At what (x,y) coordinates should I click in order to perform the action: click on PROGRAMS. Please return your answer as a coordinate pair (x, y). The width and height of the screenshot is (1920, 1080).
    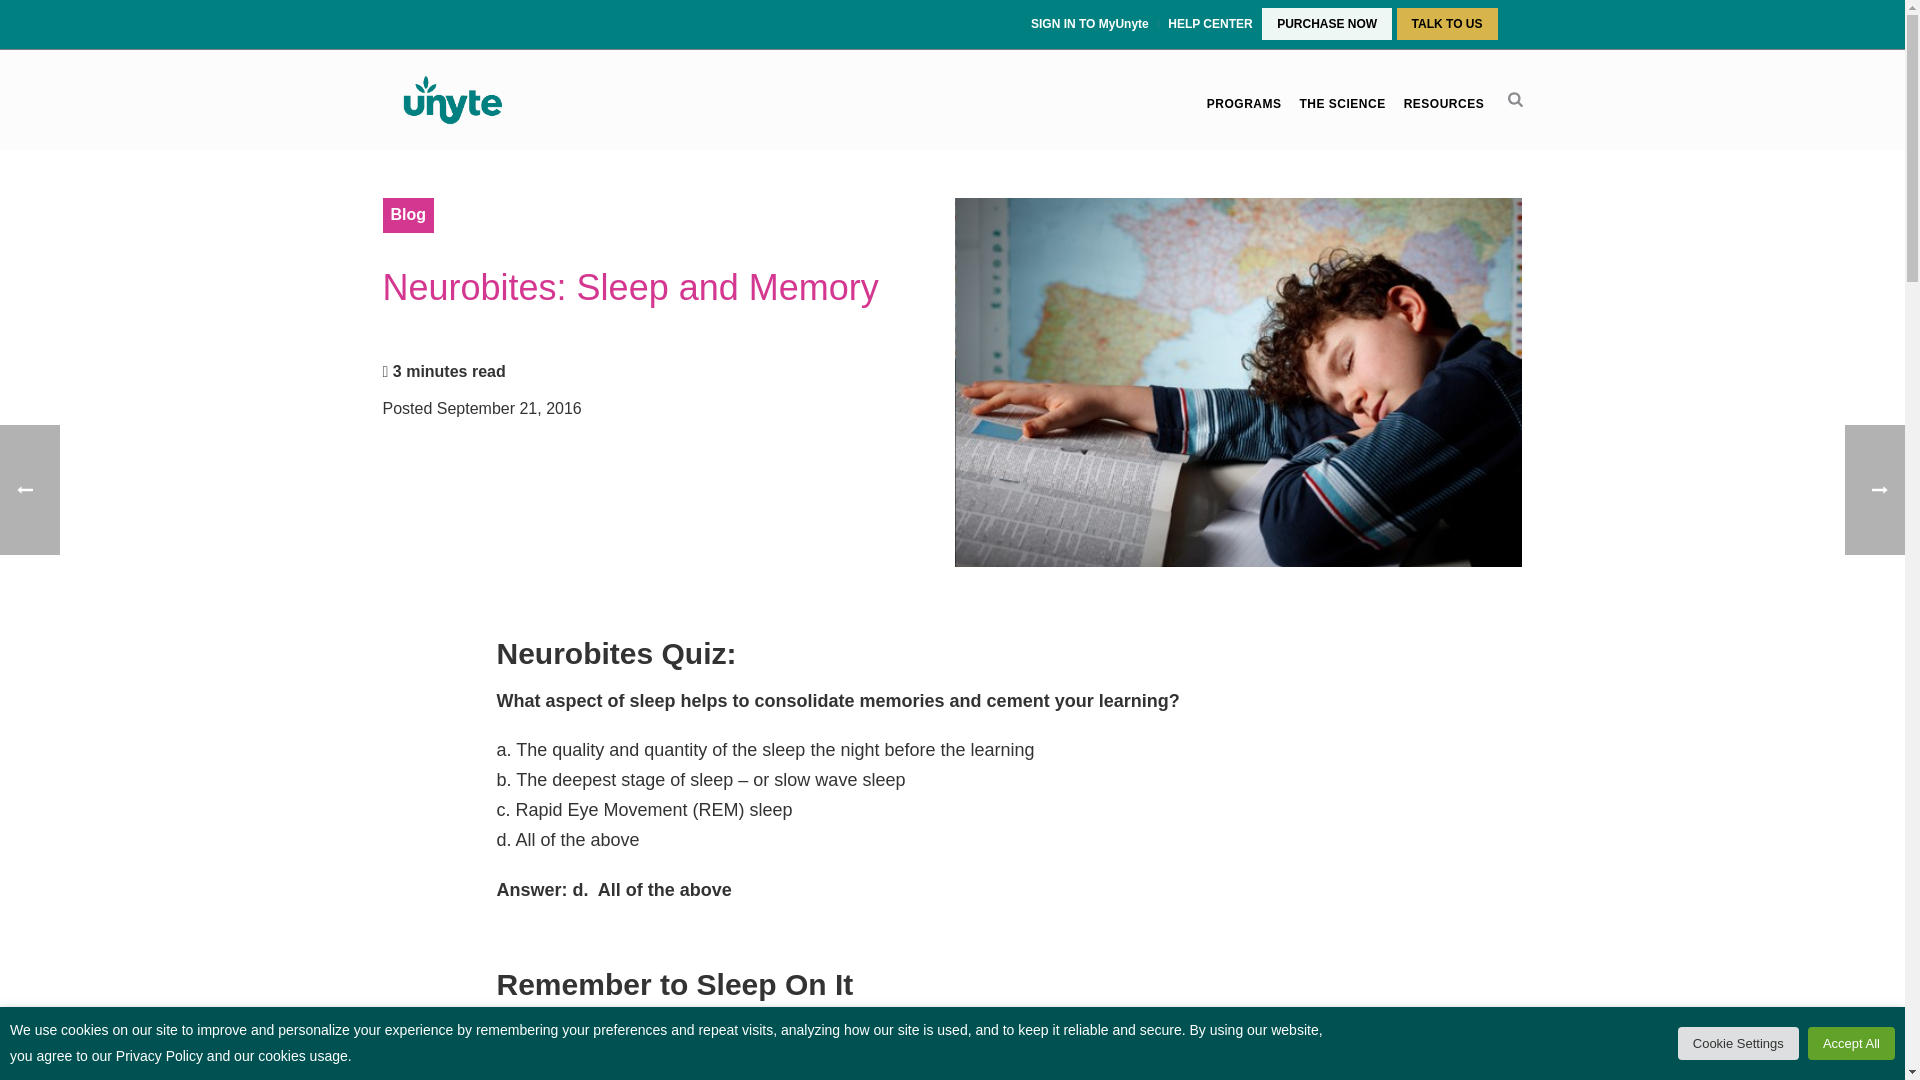
    Looking at the image, I should click on (1244, 104).